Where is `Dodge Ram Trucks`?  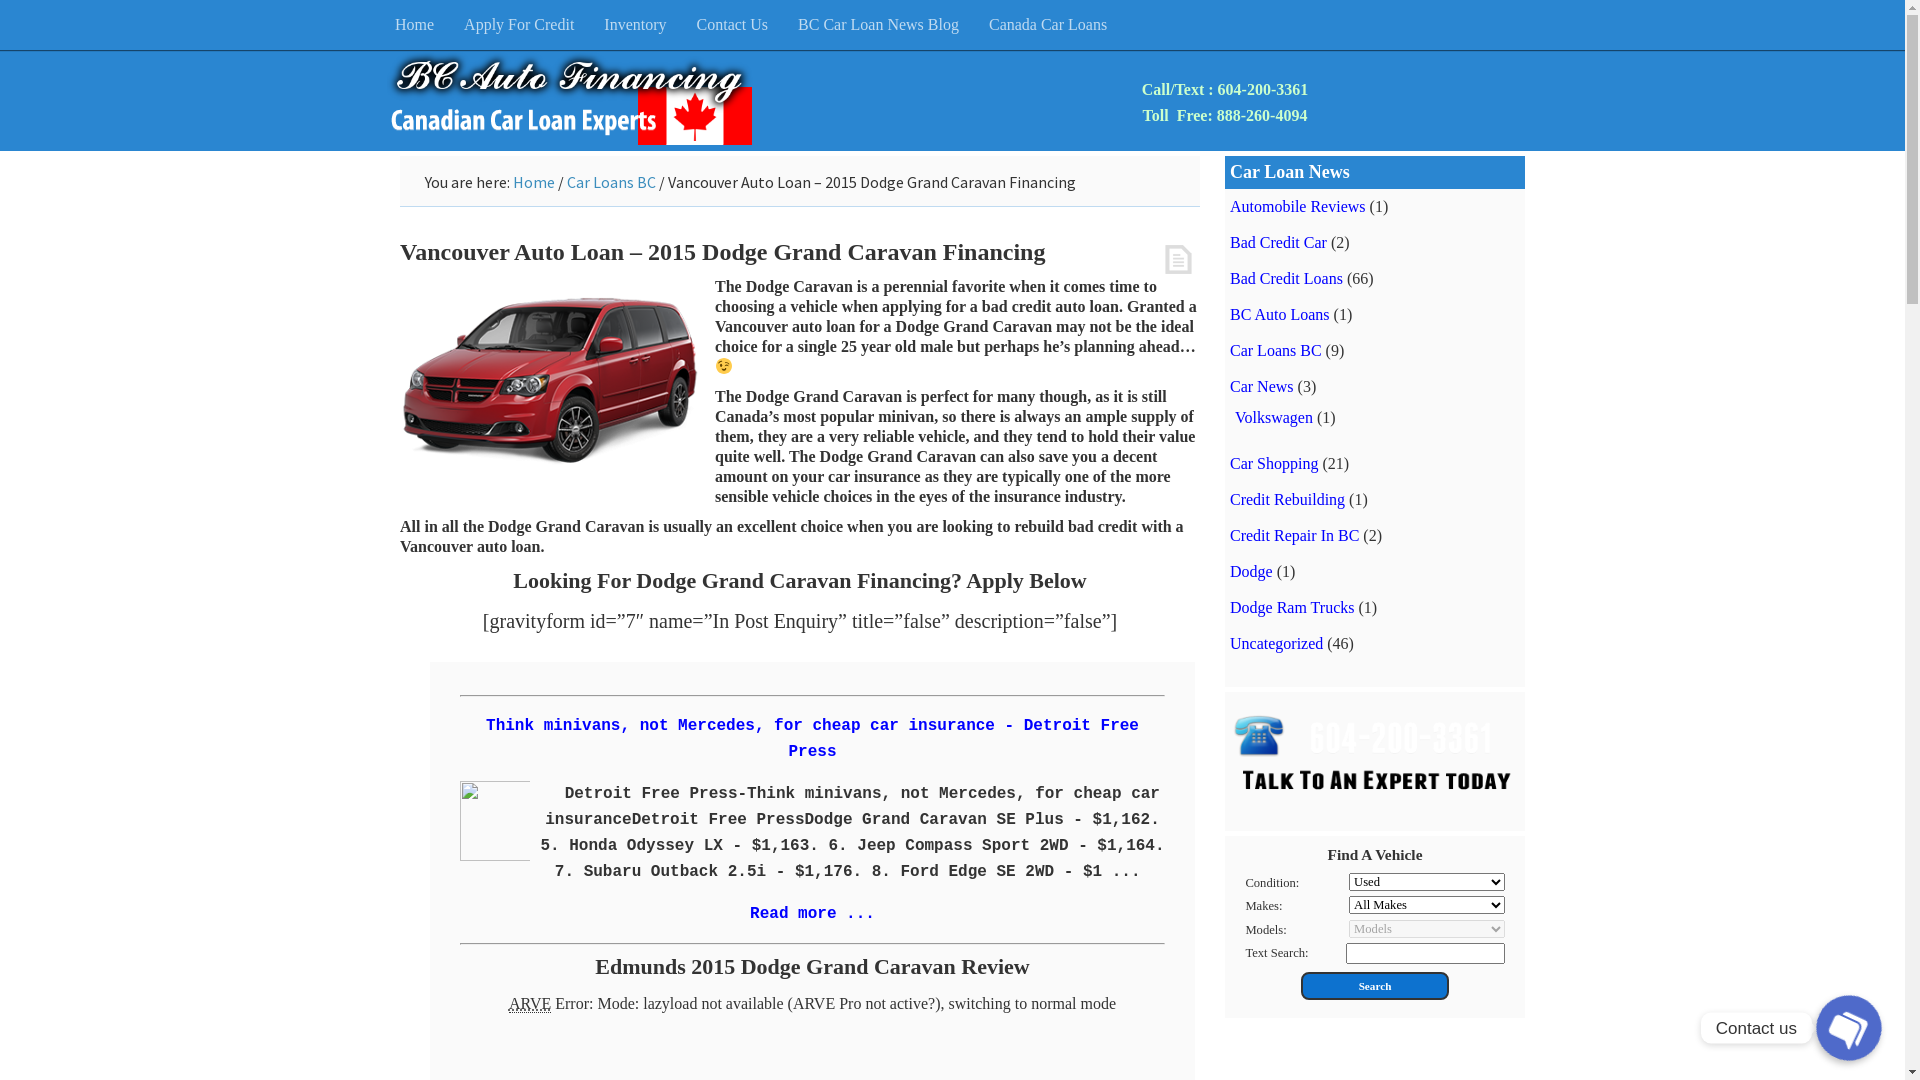 Dodge Ram Trucks is located at coordinates (1292, 606).